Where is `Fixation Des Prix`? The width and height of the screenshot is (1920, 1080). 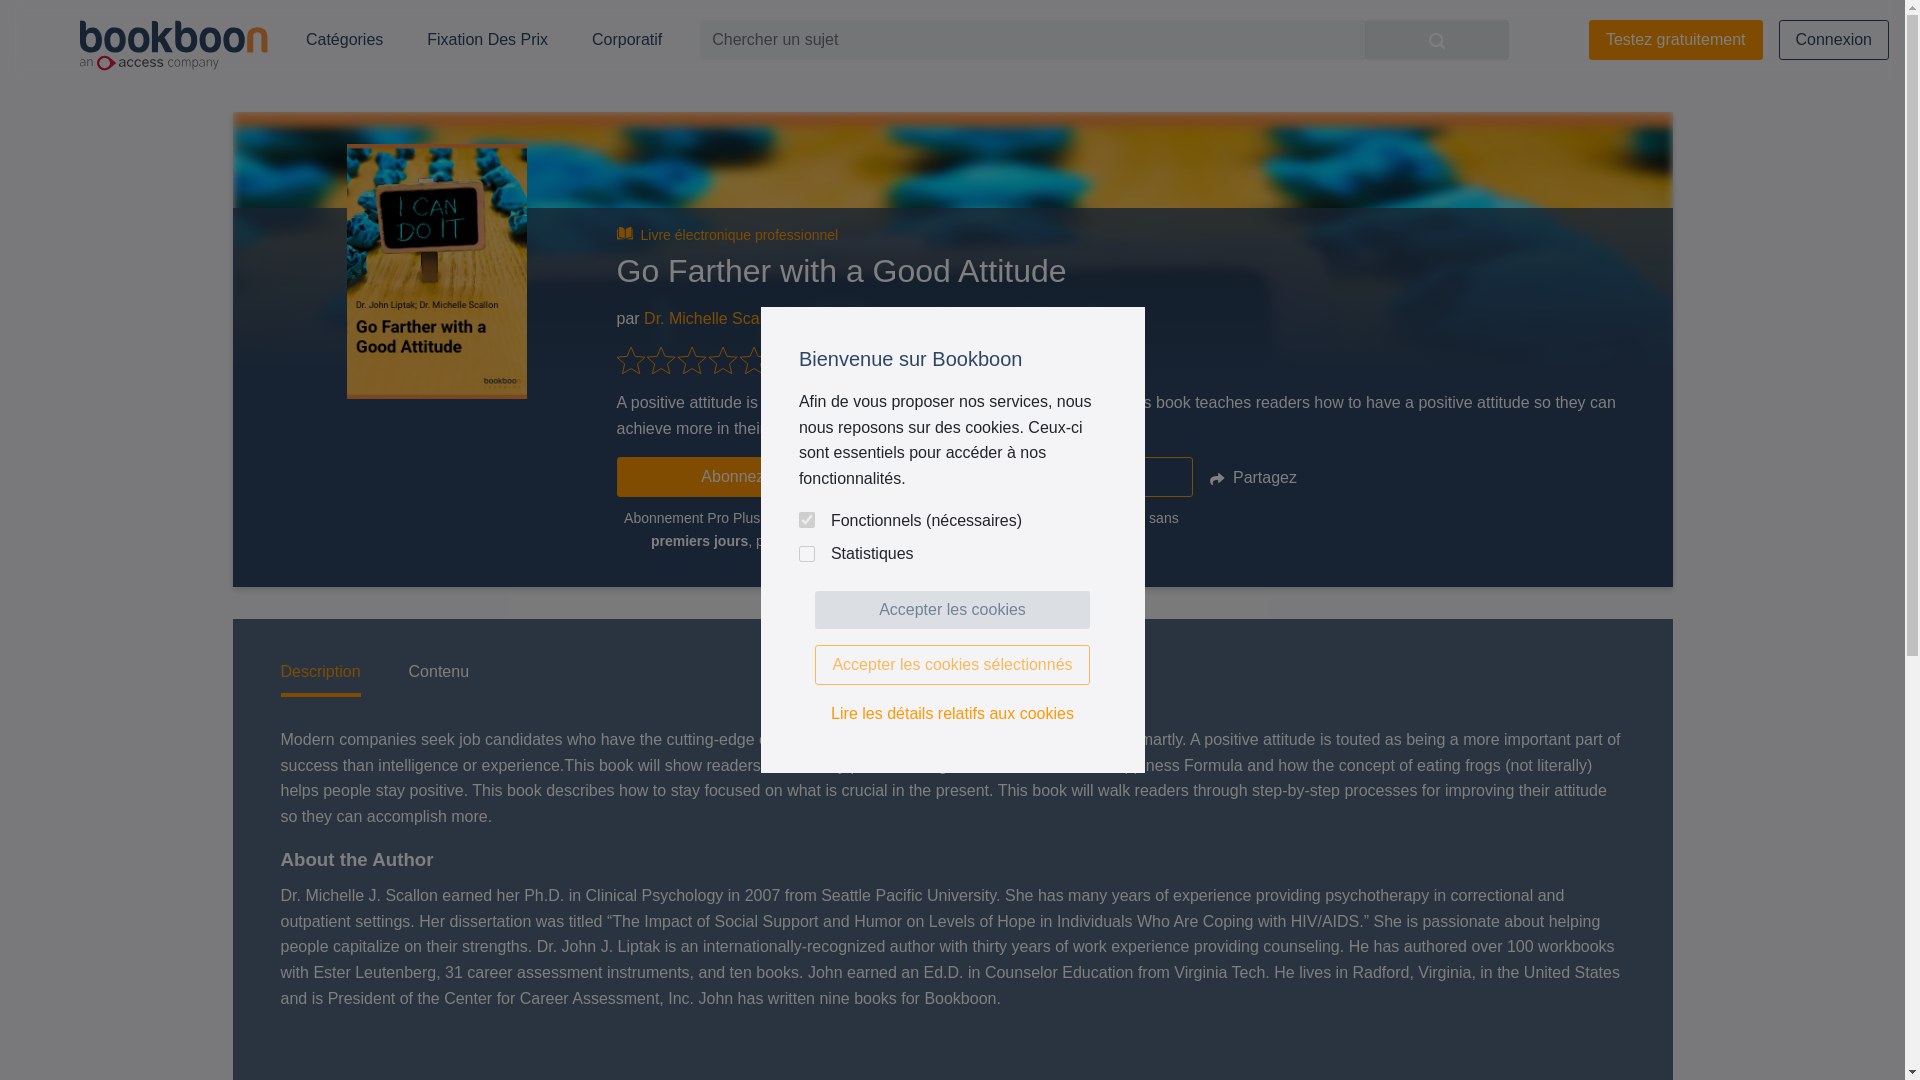 Fixation Des Prix is located at coordinates (487, 40).